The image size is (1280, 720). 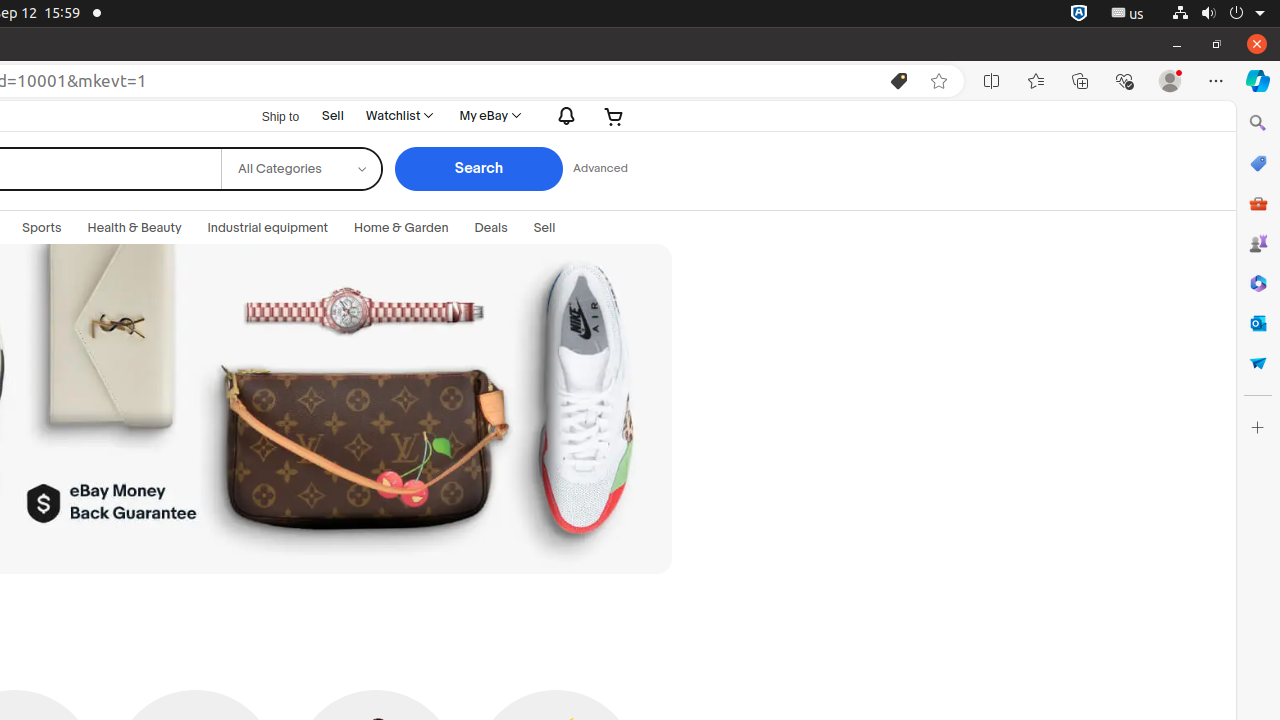 I want to click on Collections, so click(x=1080, y=81).